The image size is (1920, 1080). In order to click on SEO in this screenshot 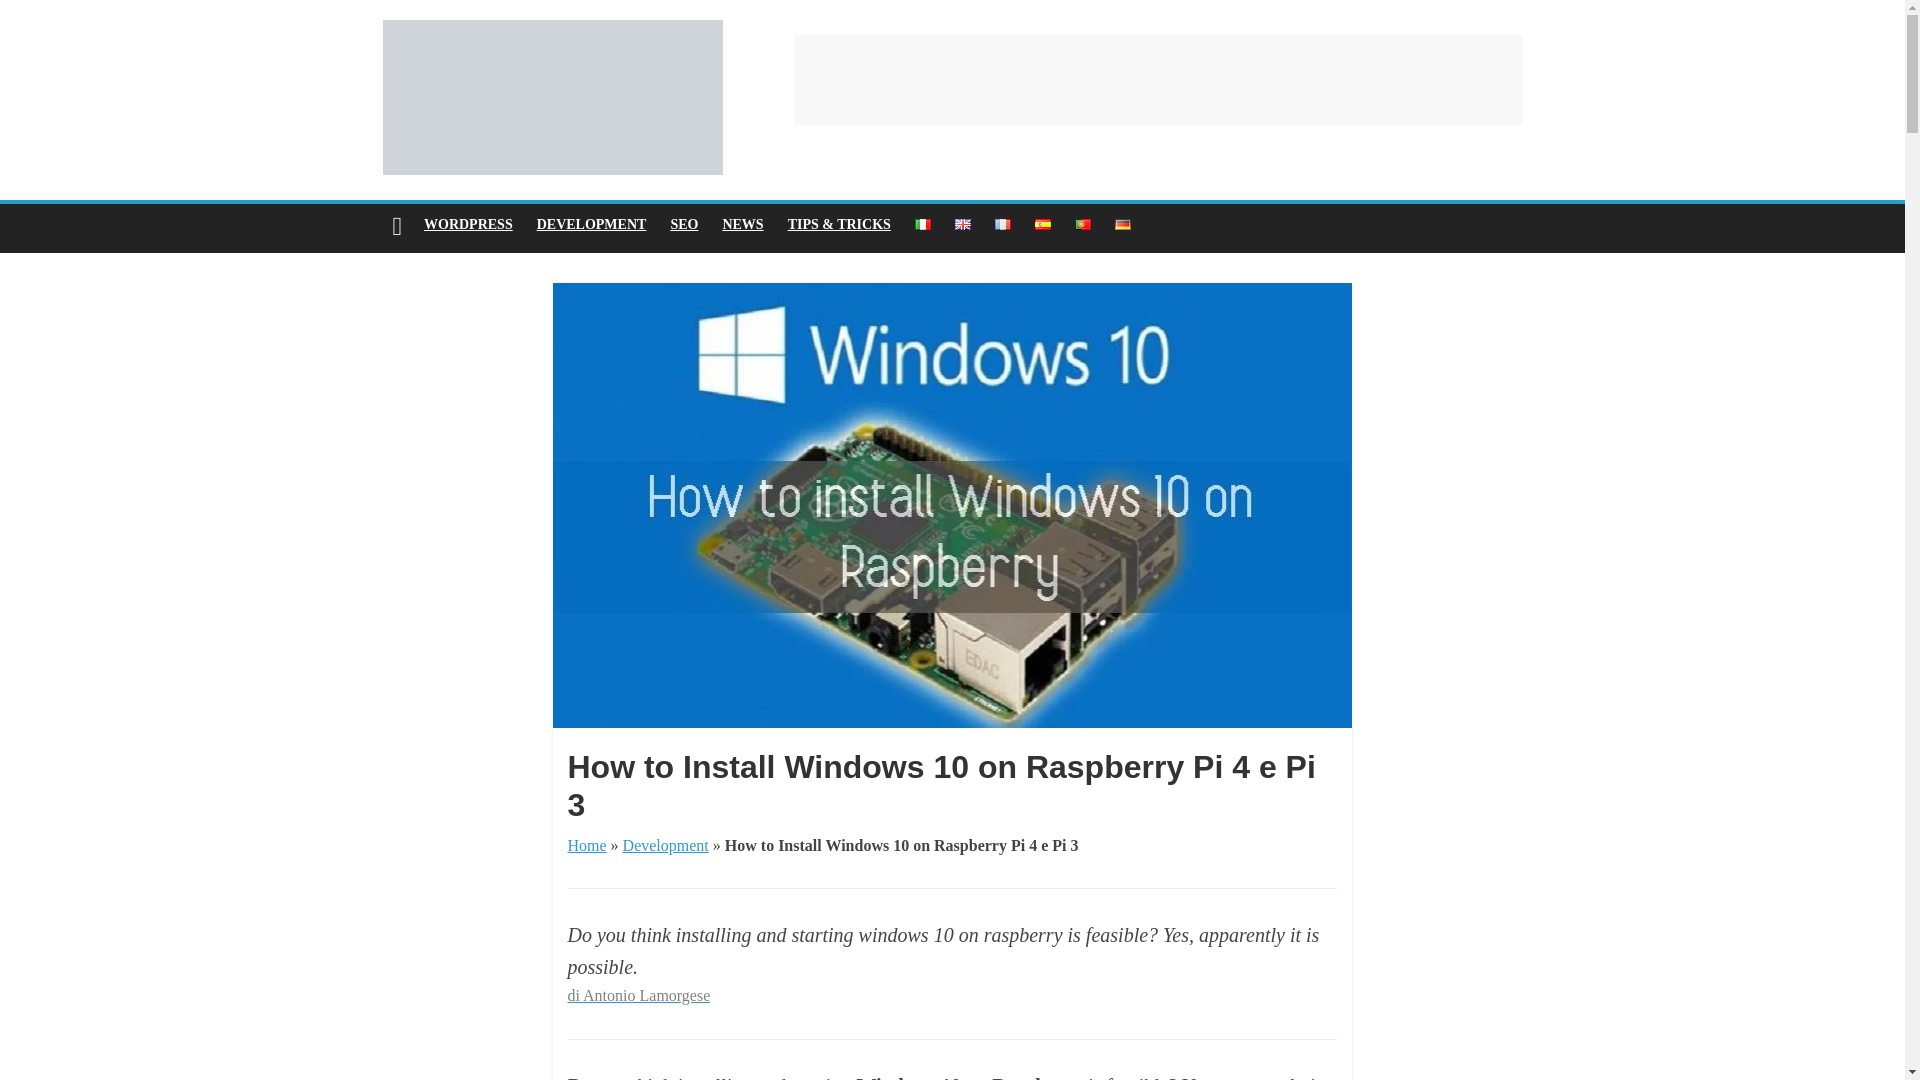, I will do `click(684, 225)`.